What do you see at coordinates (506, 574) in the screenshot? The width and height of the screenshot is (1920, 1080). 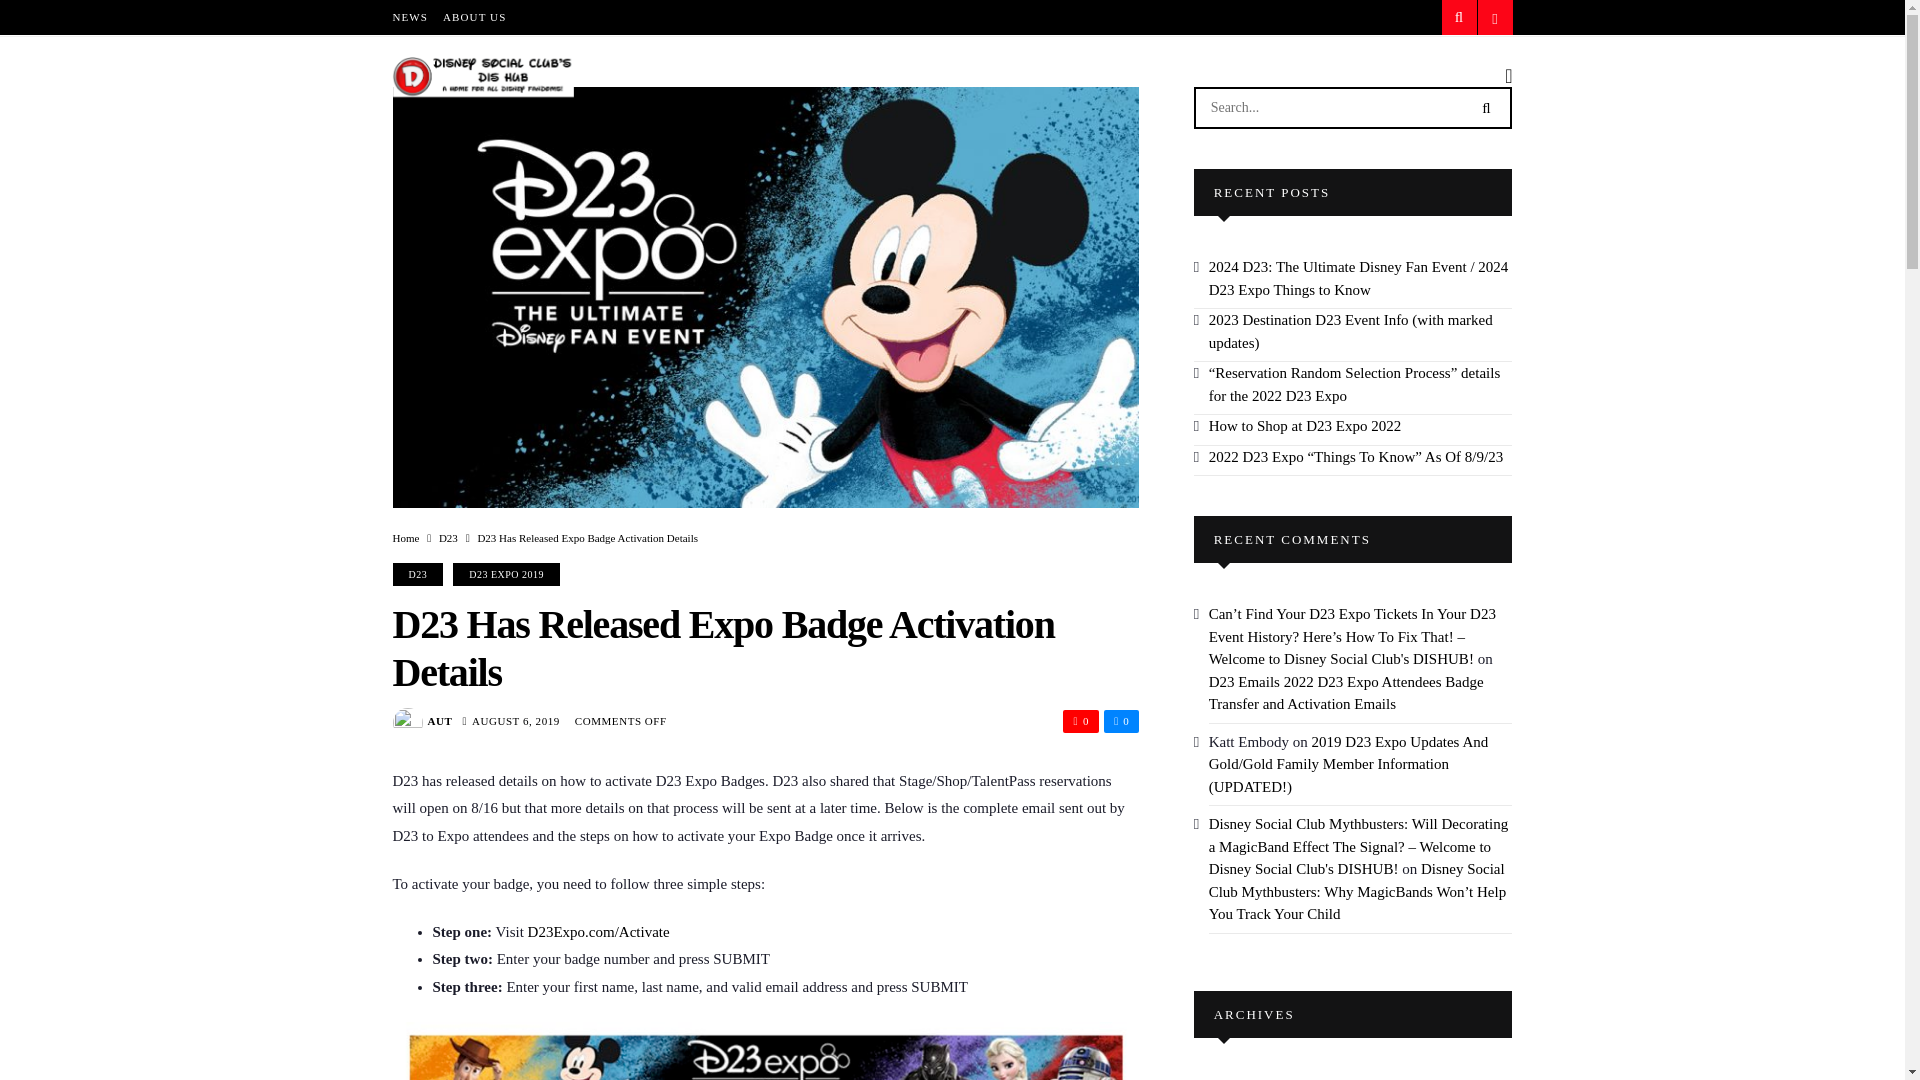 I see `D23 EXPO 2019` at bounding box center [506, 574].